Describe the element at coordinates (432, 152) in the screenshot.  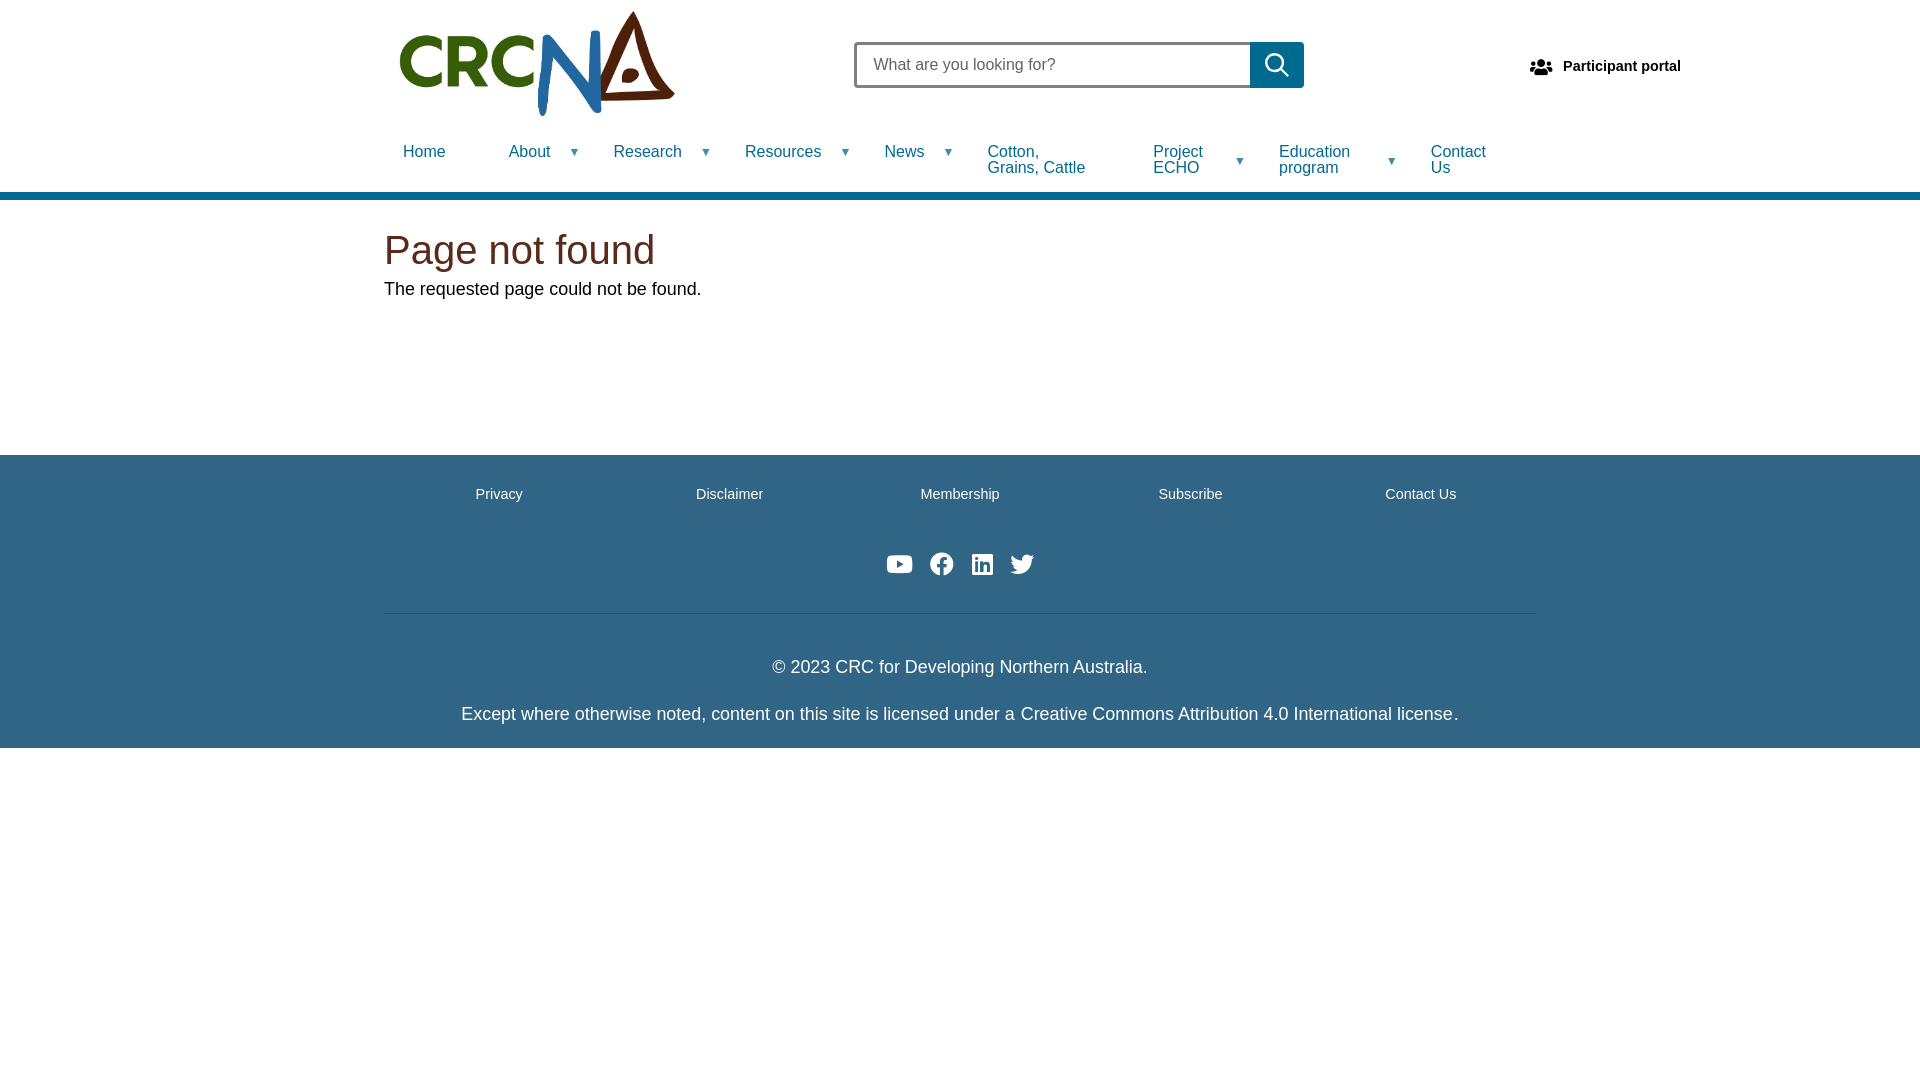
I see `Home` at that location.